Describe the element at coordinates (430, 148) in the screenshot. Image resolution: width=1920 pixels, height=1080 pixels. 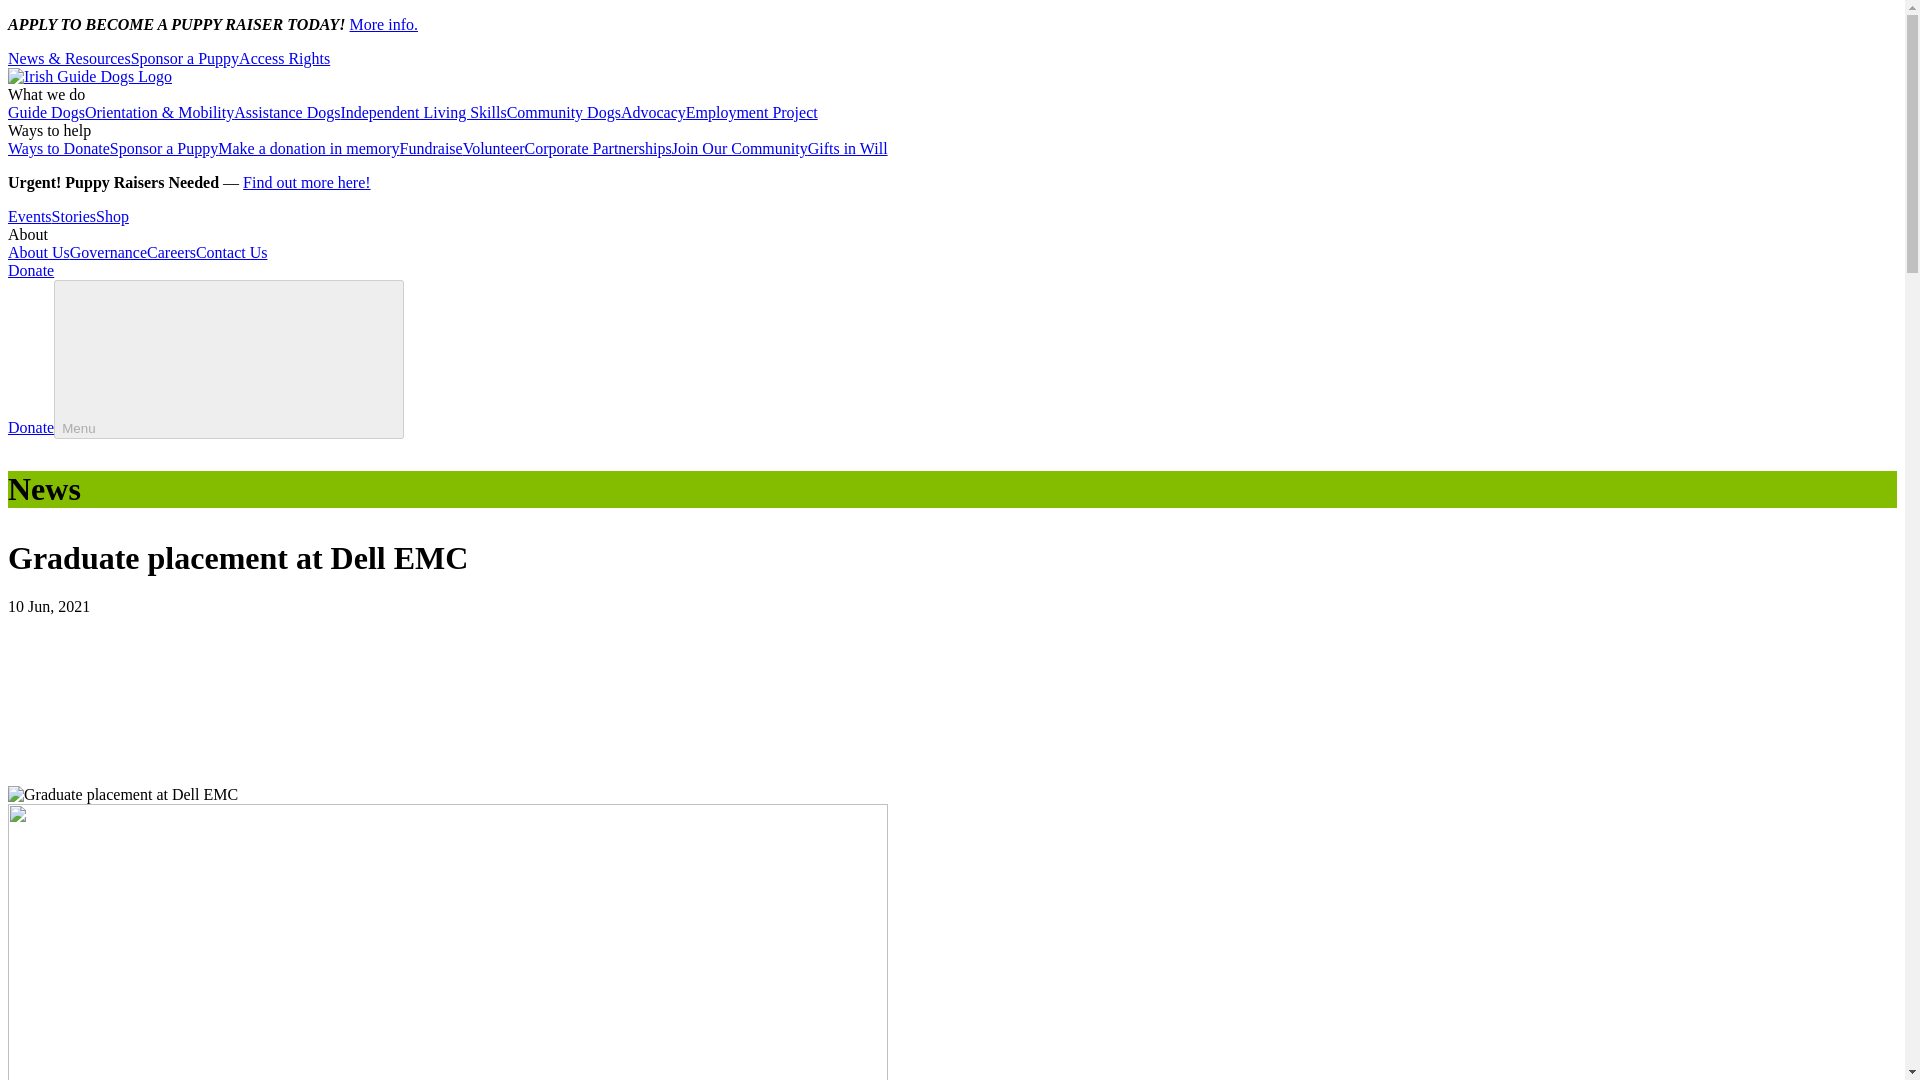
I see `Fundraise` at that location.